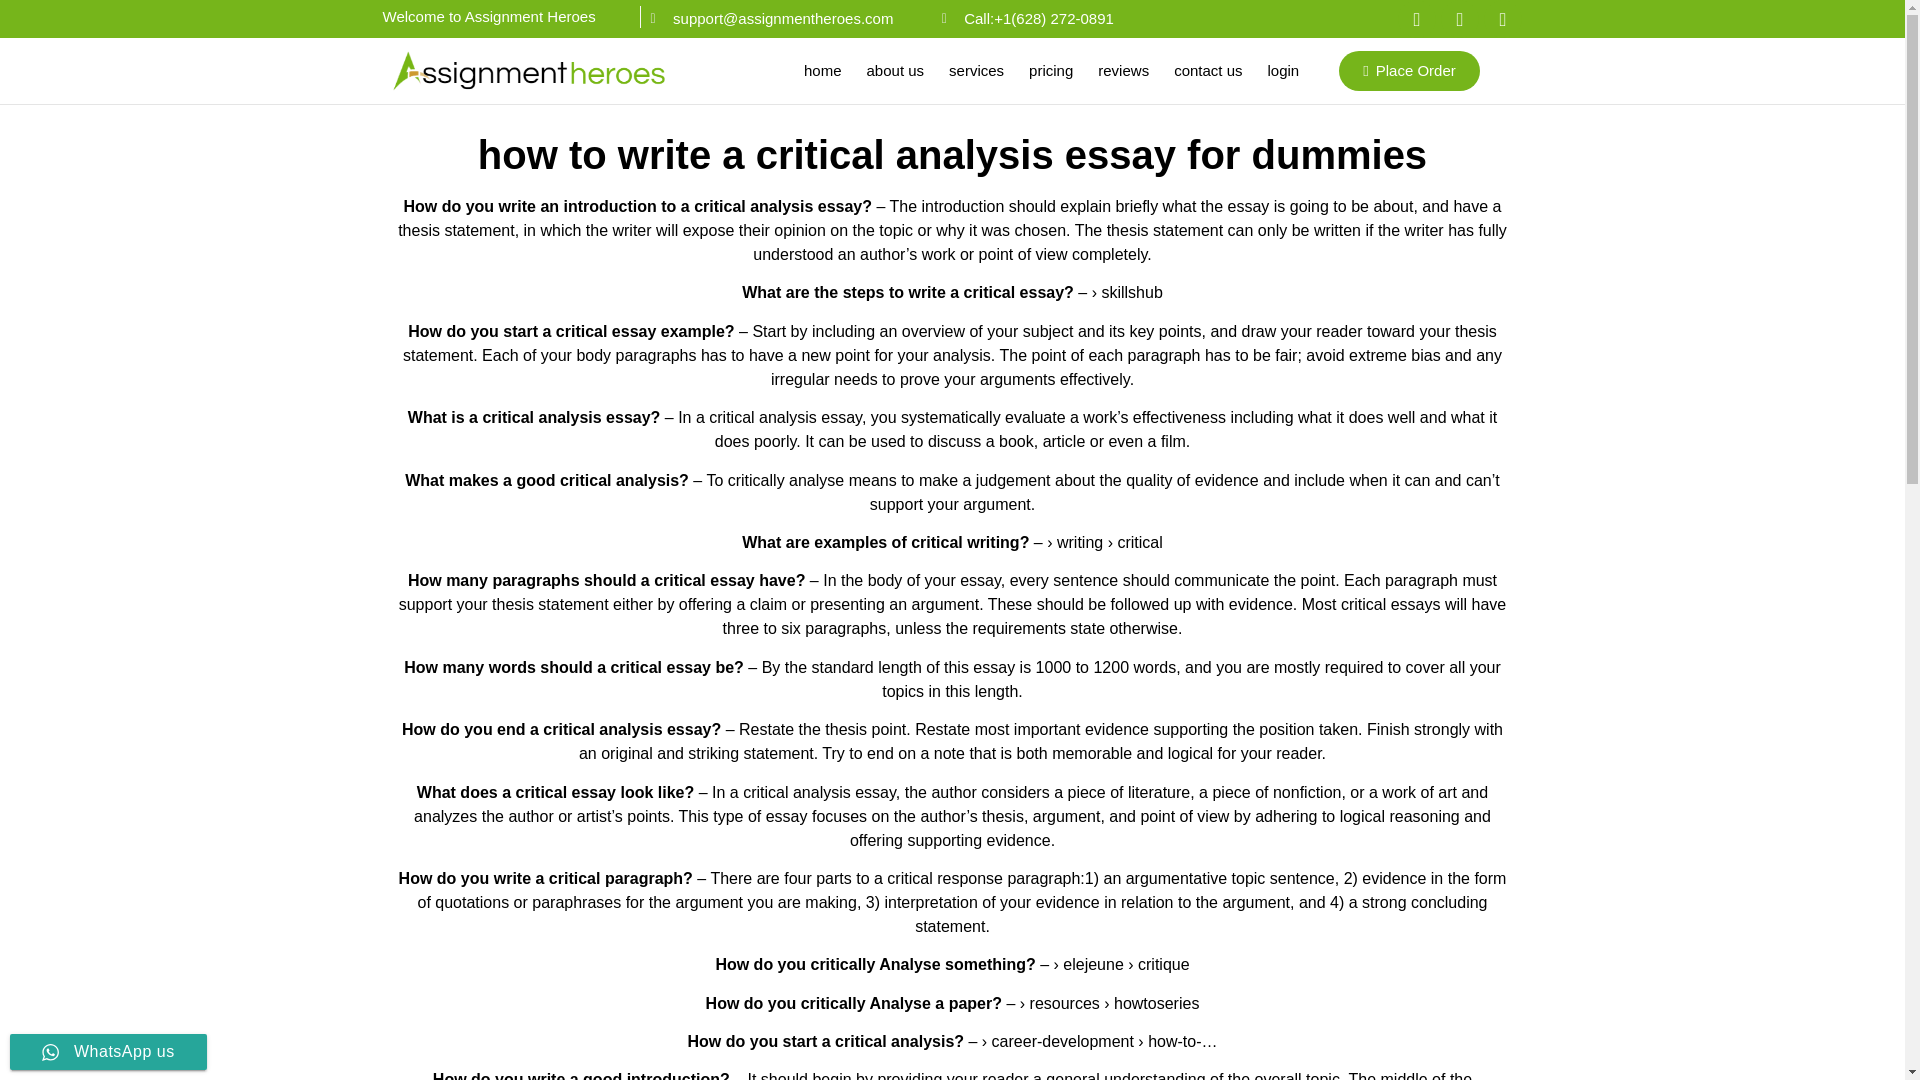 Image resolution: width=1920 pixels, height=1080 pixels. What do you see at coordinates (1207, 70) in the screenshot?
I see `contact us` at bounding box center [1207, 70].